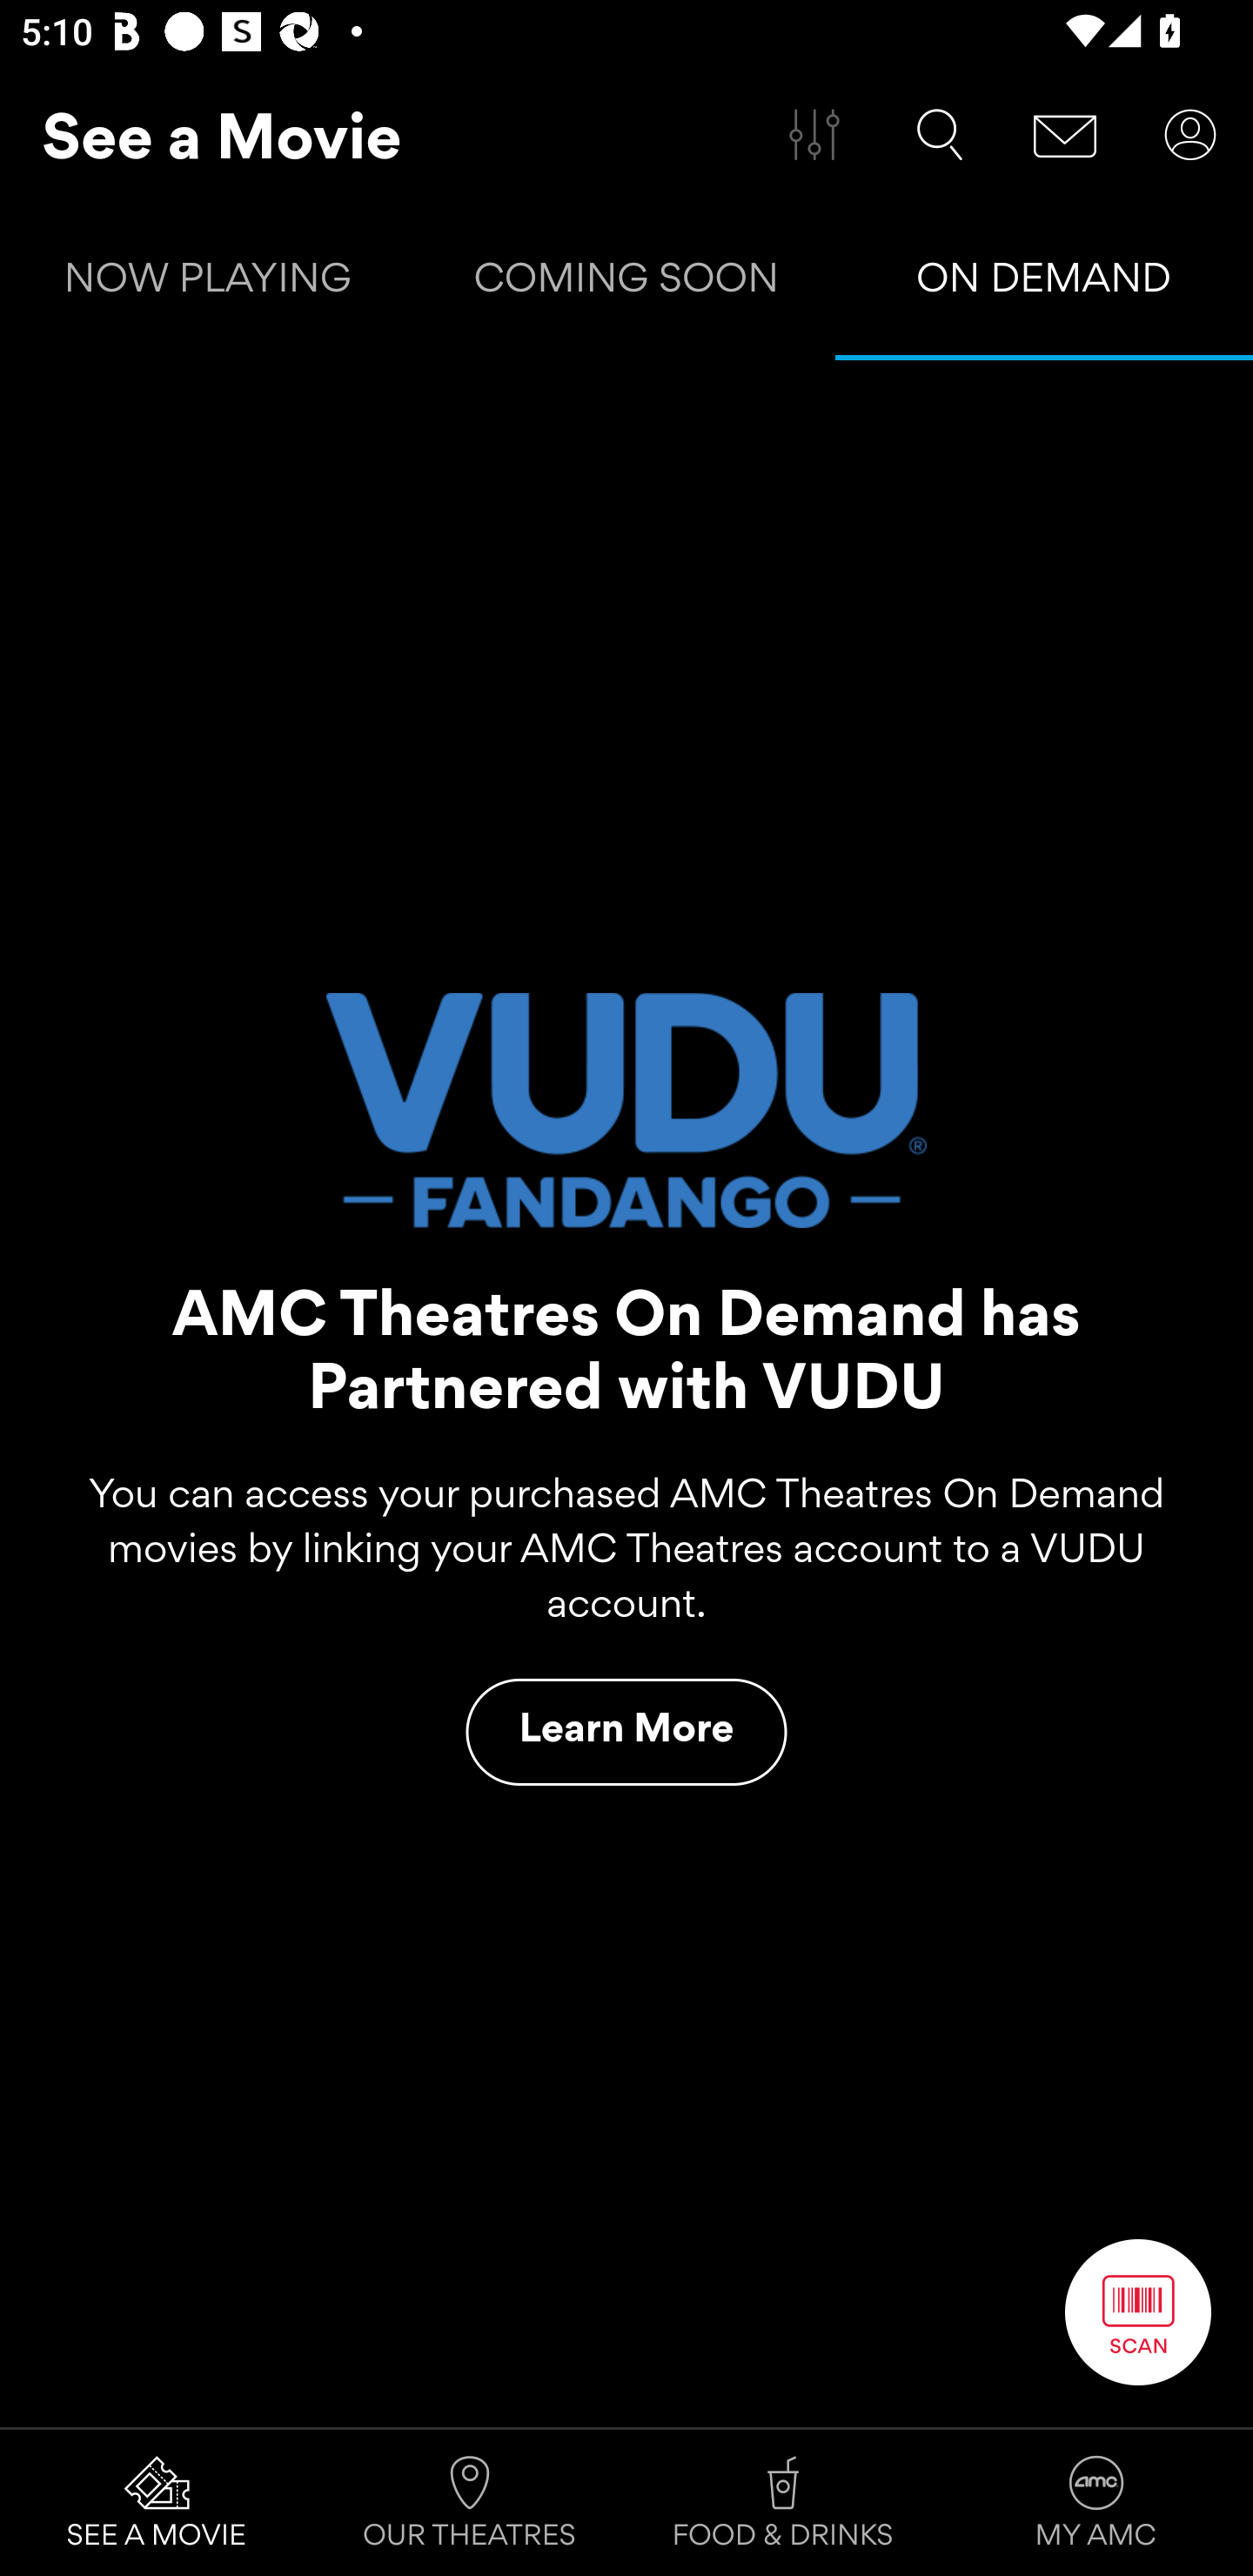 The height and width of the screenshot is (2576, 1253). I want to click on Scan Button, so click(1138, 2311).